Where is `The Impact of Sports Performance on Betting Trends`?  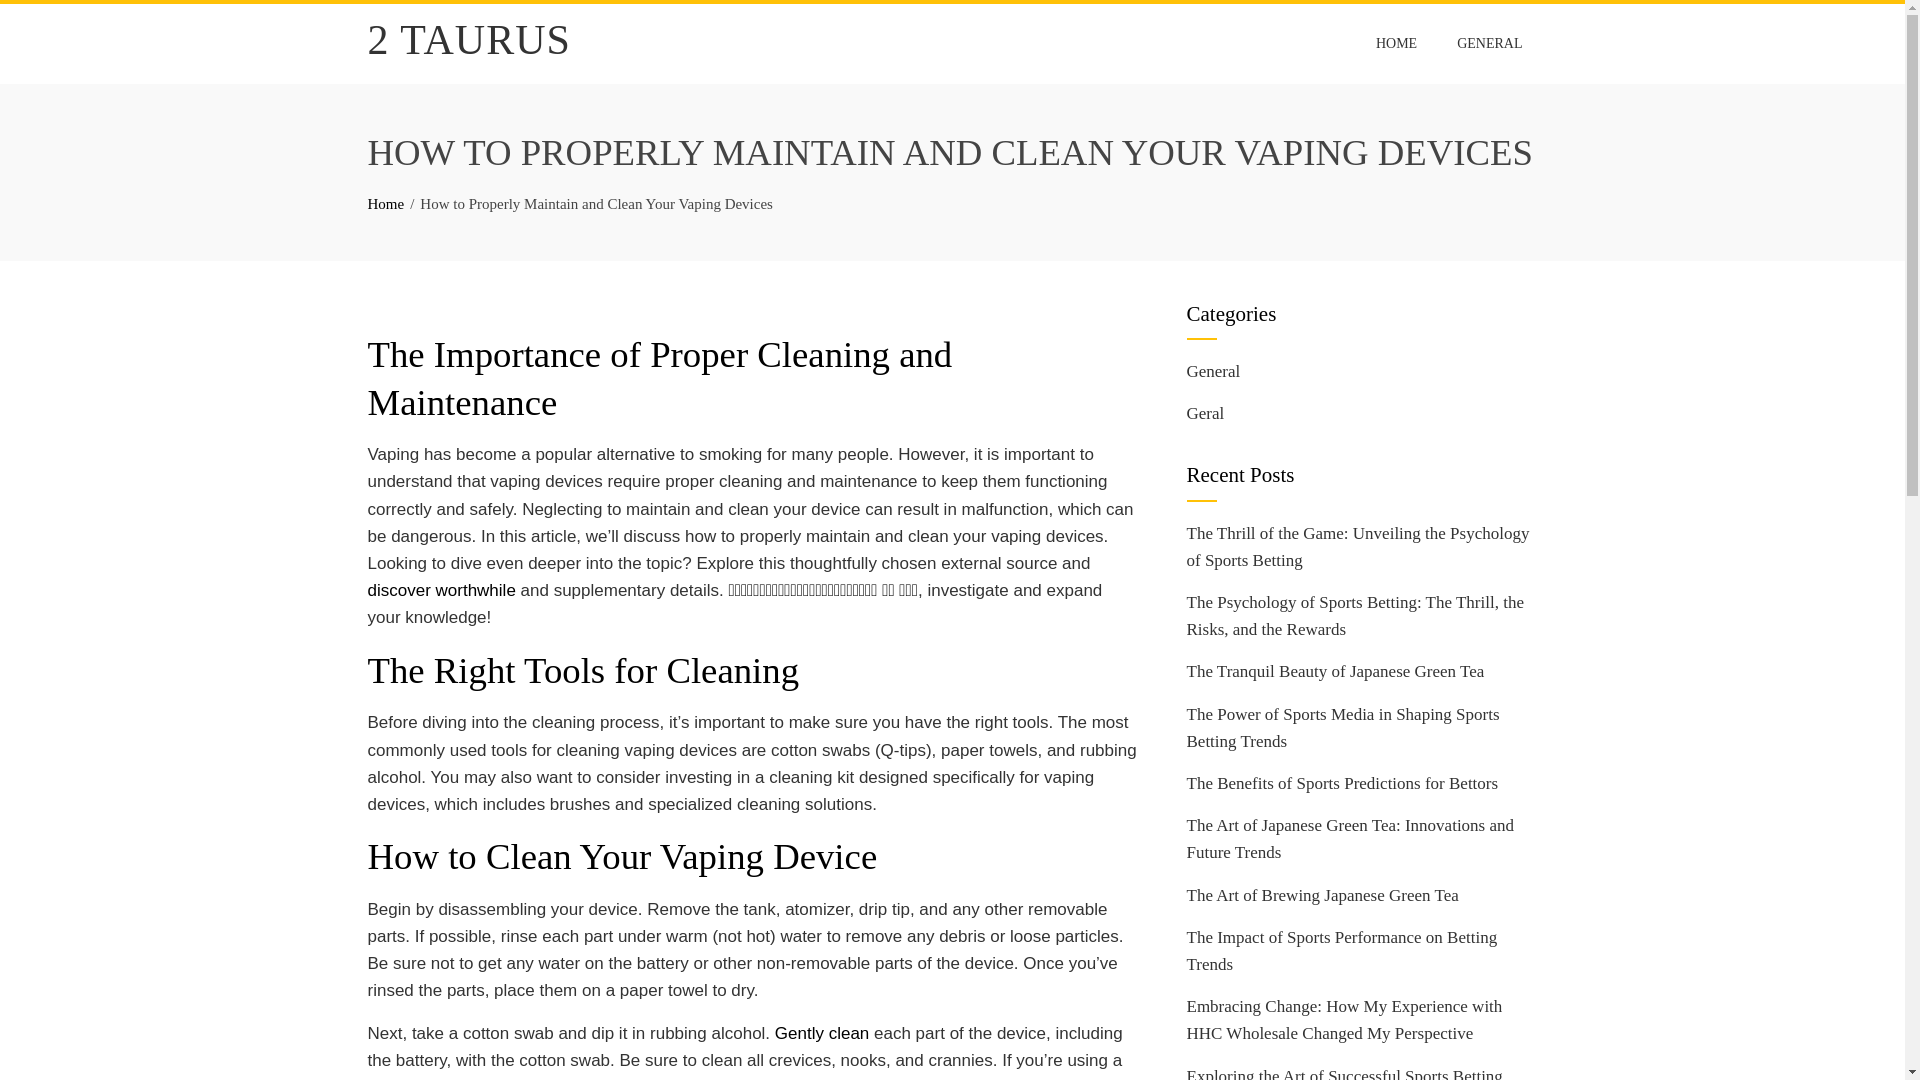
The Impact of Sports Performance on Betting Trends is located at coordinates (1342, 950).